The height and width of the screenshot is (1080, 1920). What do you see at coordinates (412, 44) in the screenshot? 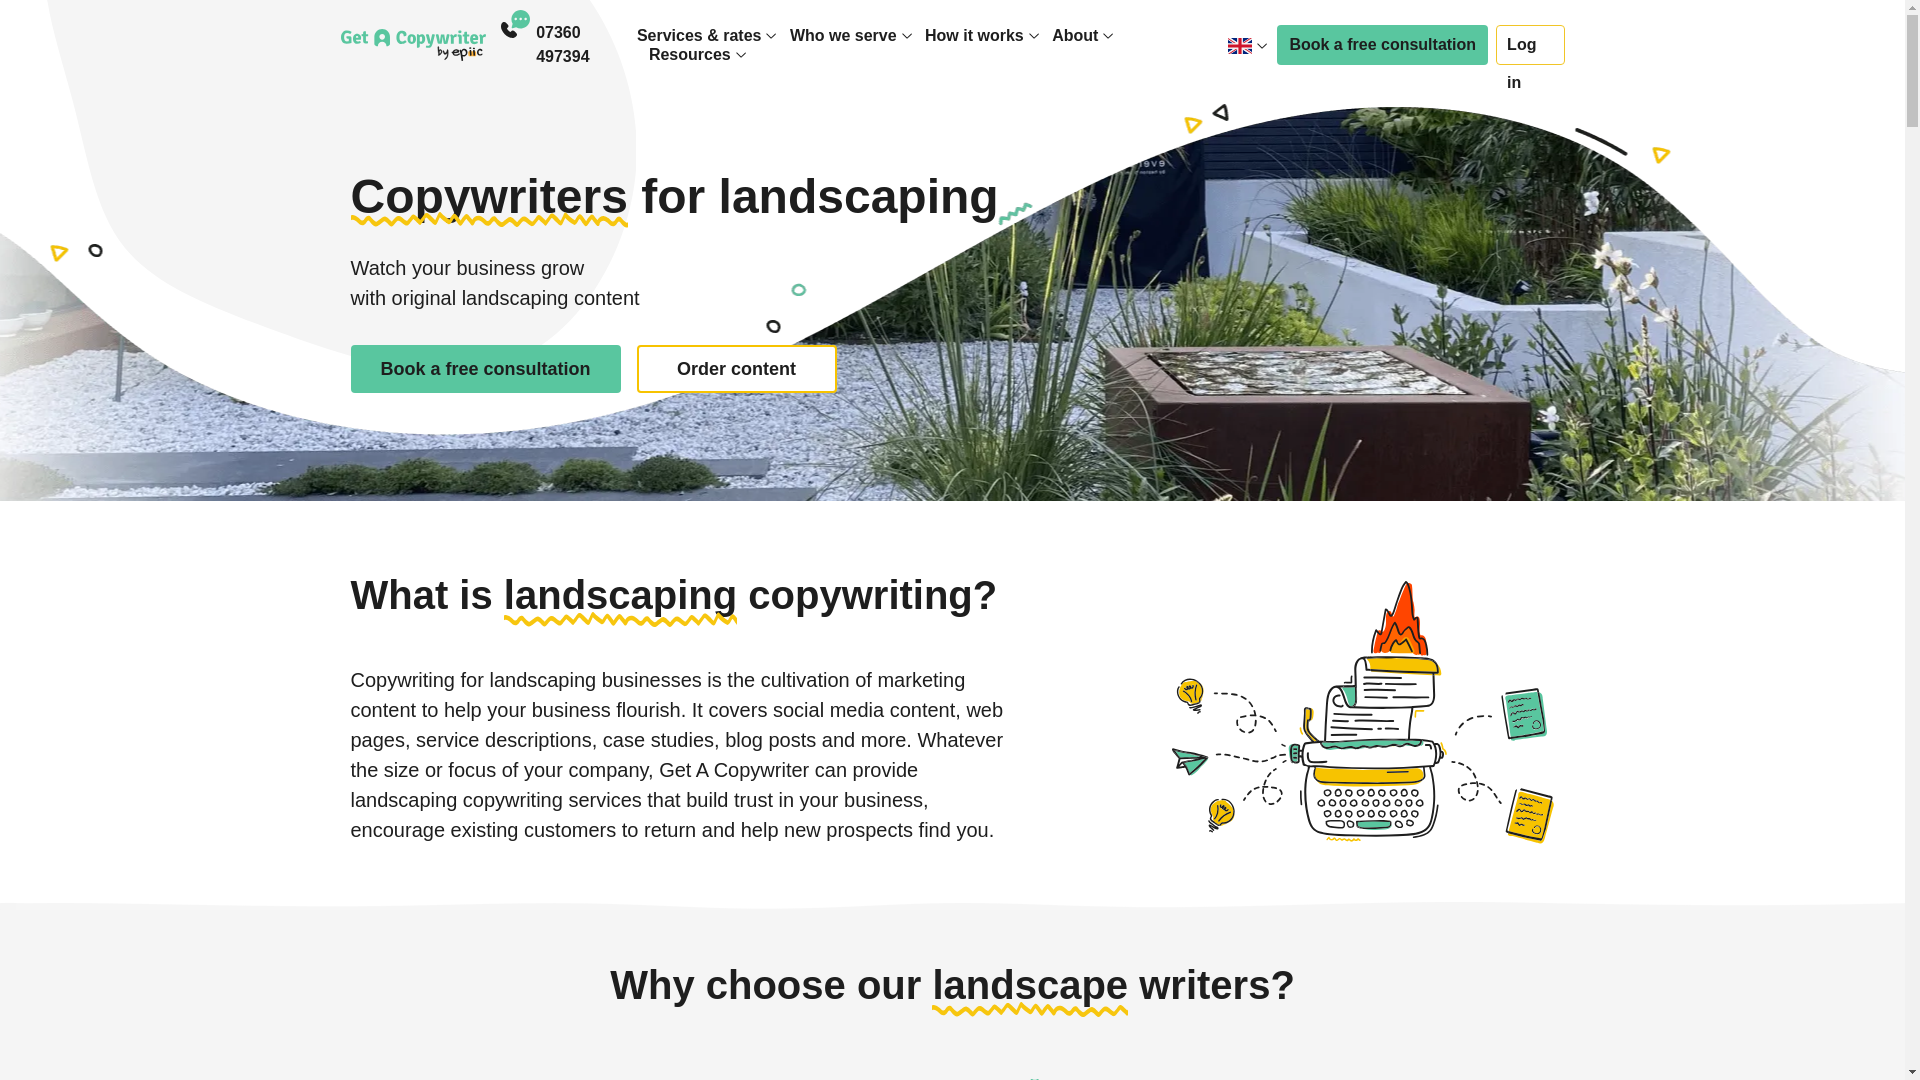
I see `Get a copywriter` at bounding box center [412, 44].